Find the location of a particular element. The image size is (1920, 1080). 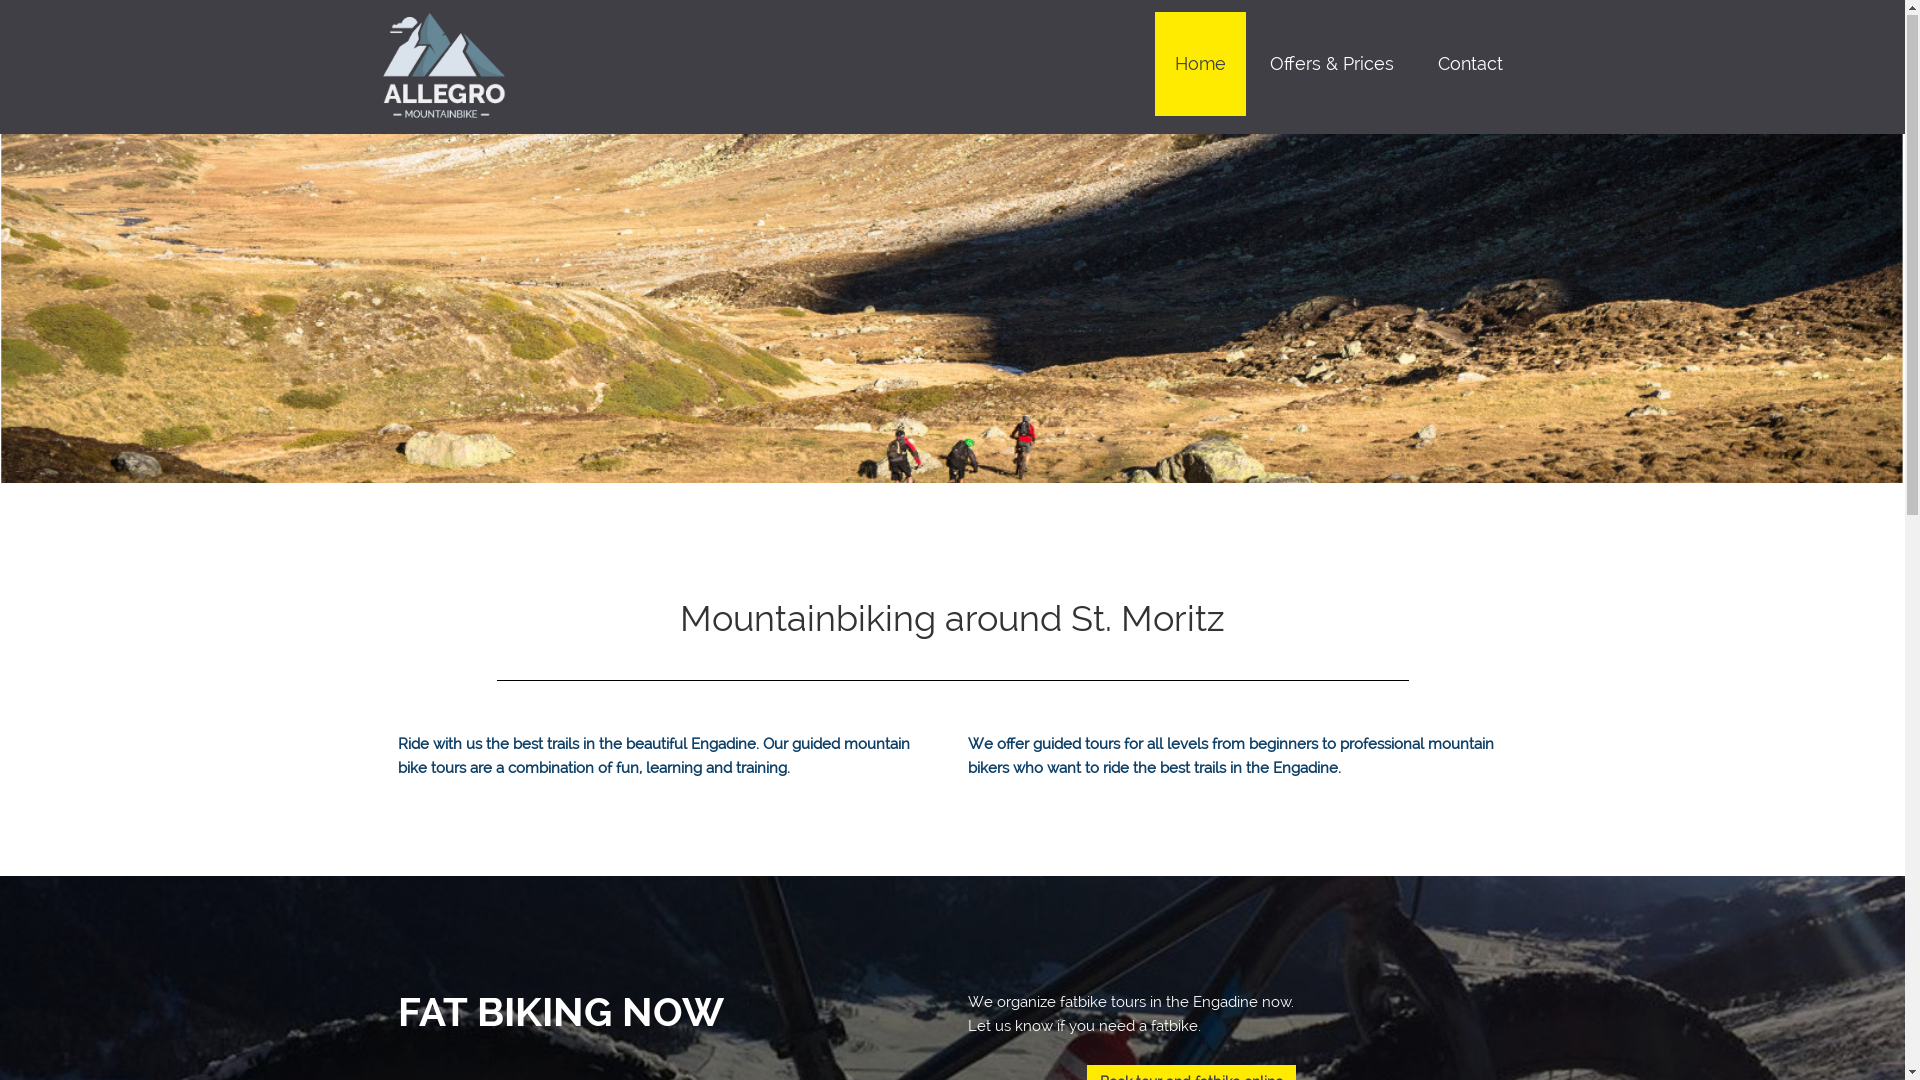

Home is located at coordinates (1200, 65).